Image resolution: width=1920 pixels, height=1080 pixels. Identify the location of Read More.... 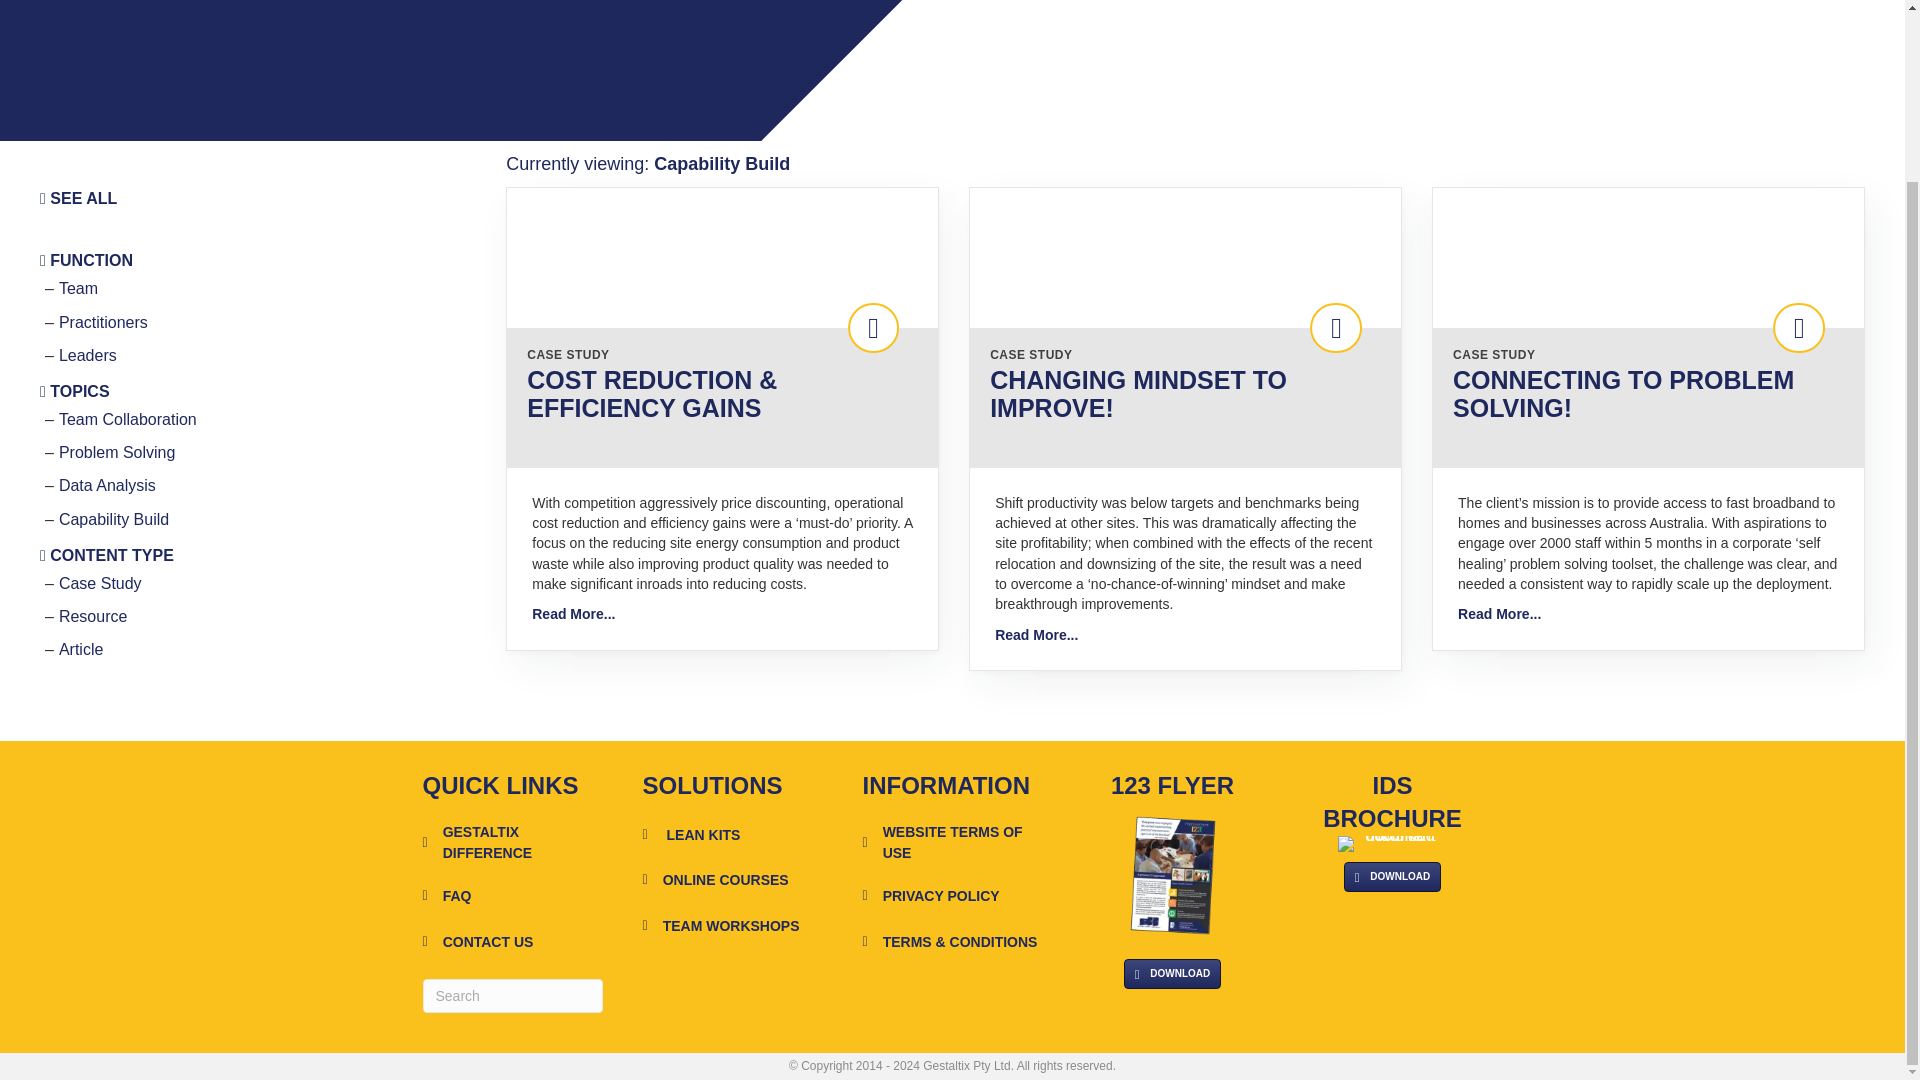
(572, 614).